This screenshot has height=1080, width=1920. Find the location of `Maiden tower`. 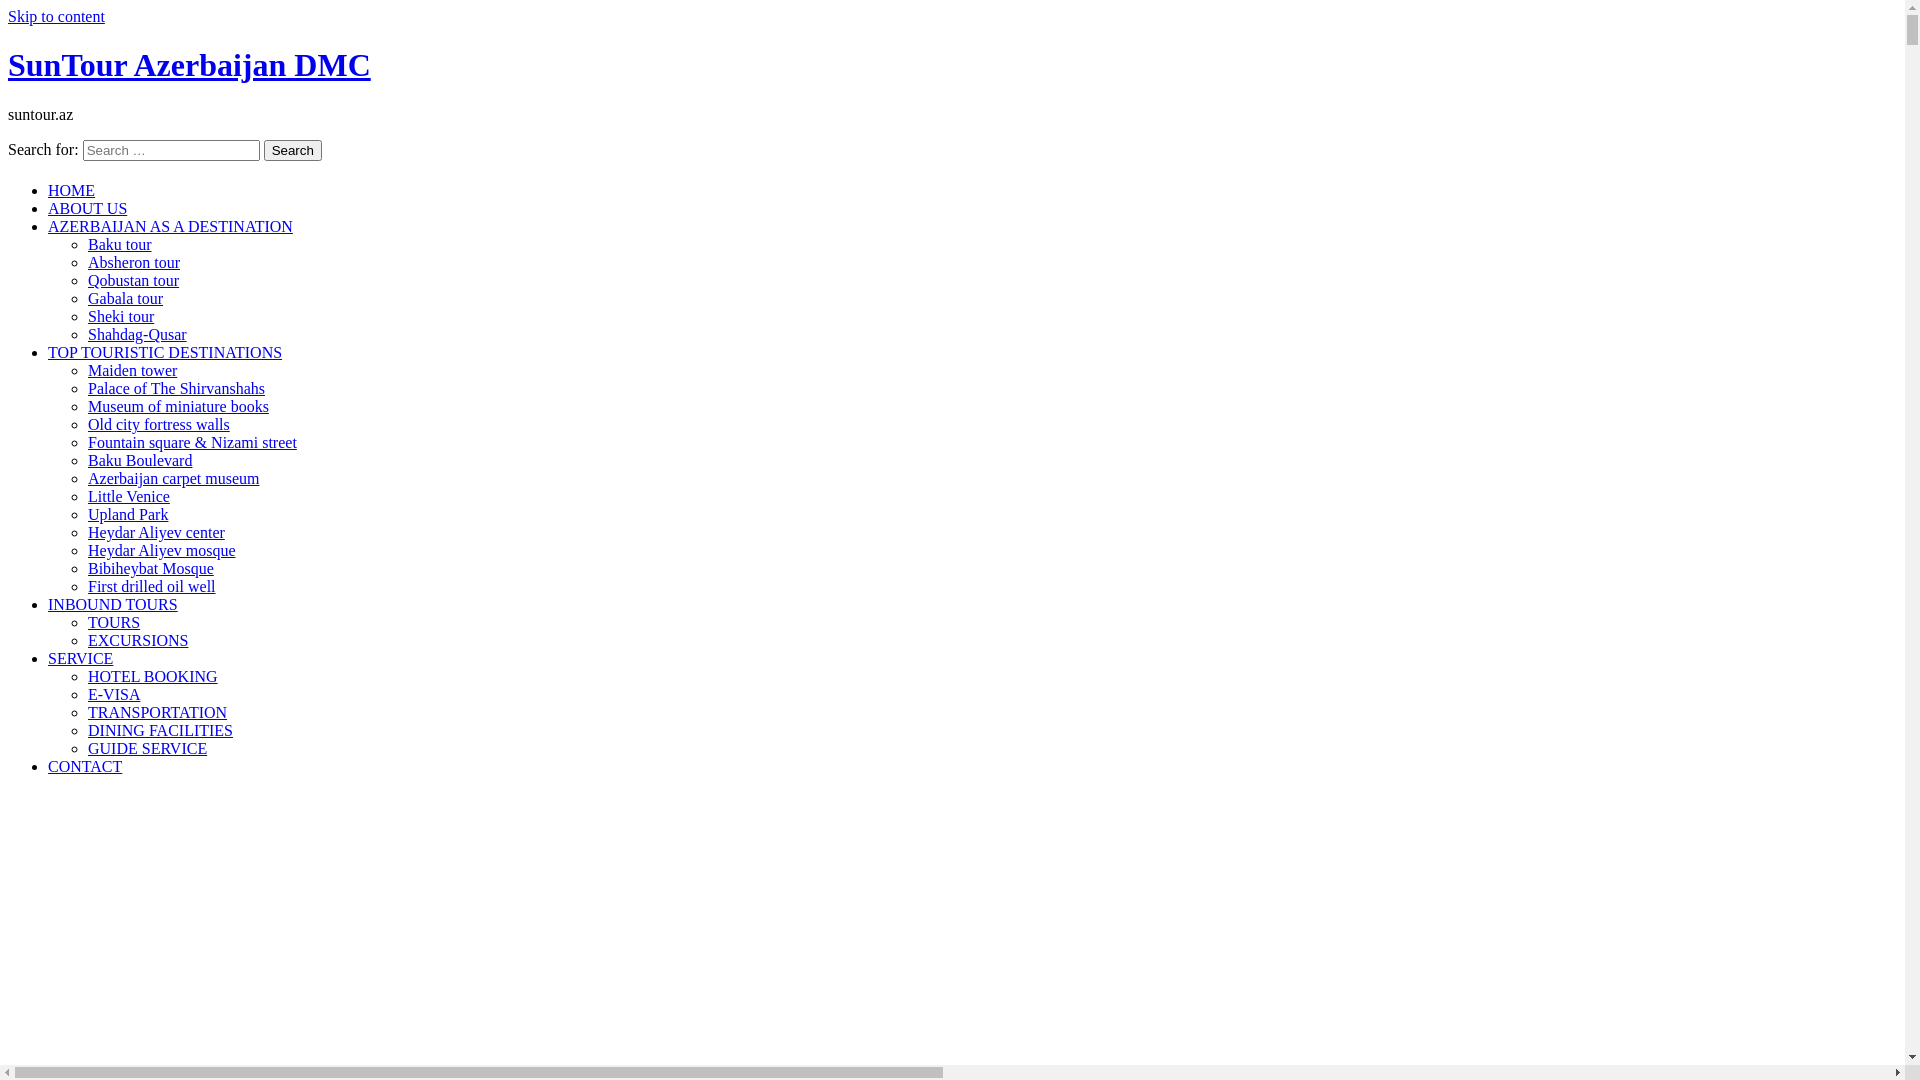

Maiden tower is located at coordinates (132, 370).